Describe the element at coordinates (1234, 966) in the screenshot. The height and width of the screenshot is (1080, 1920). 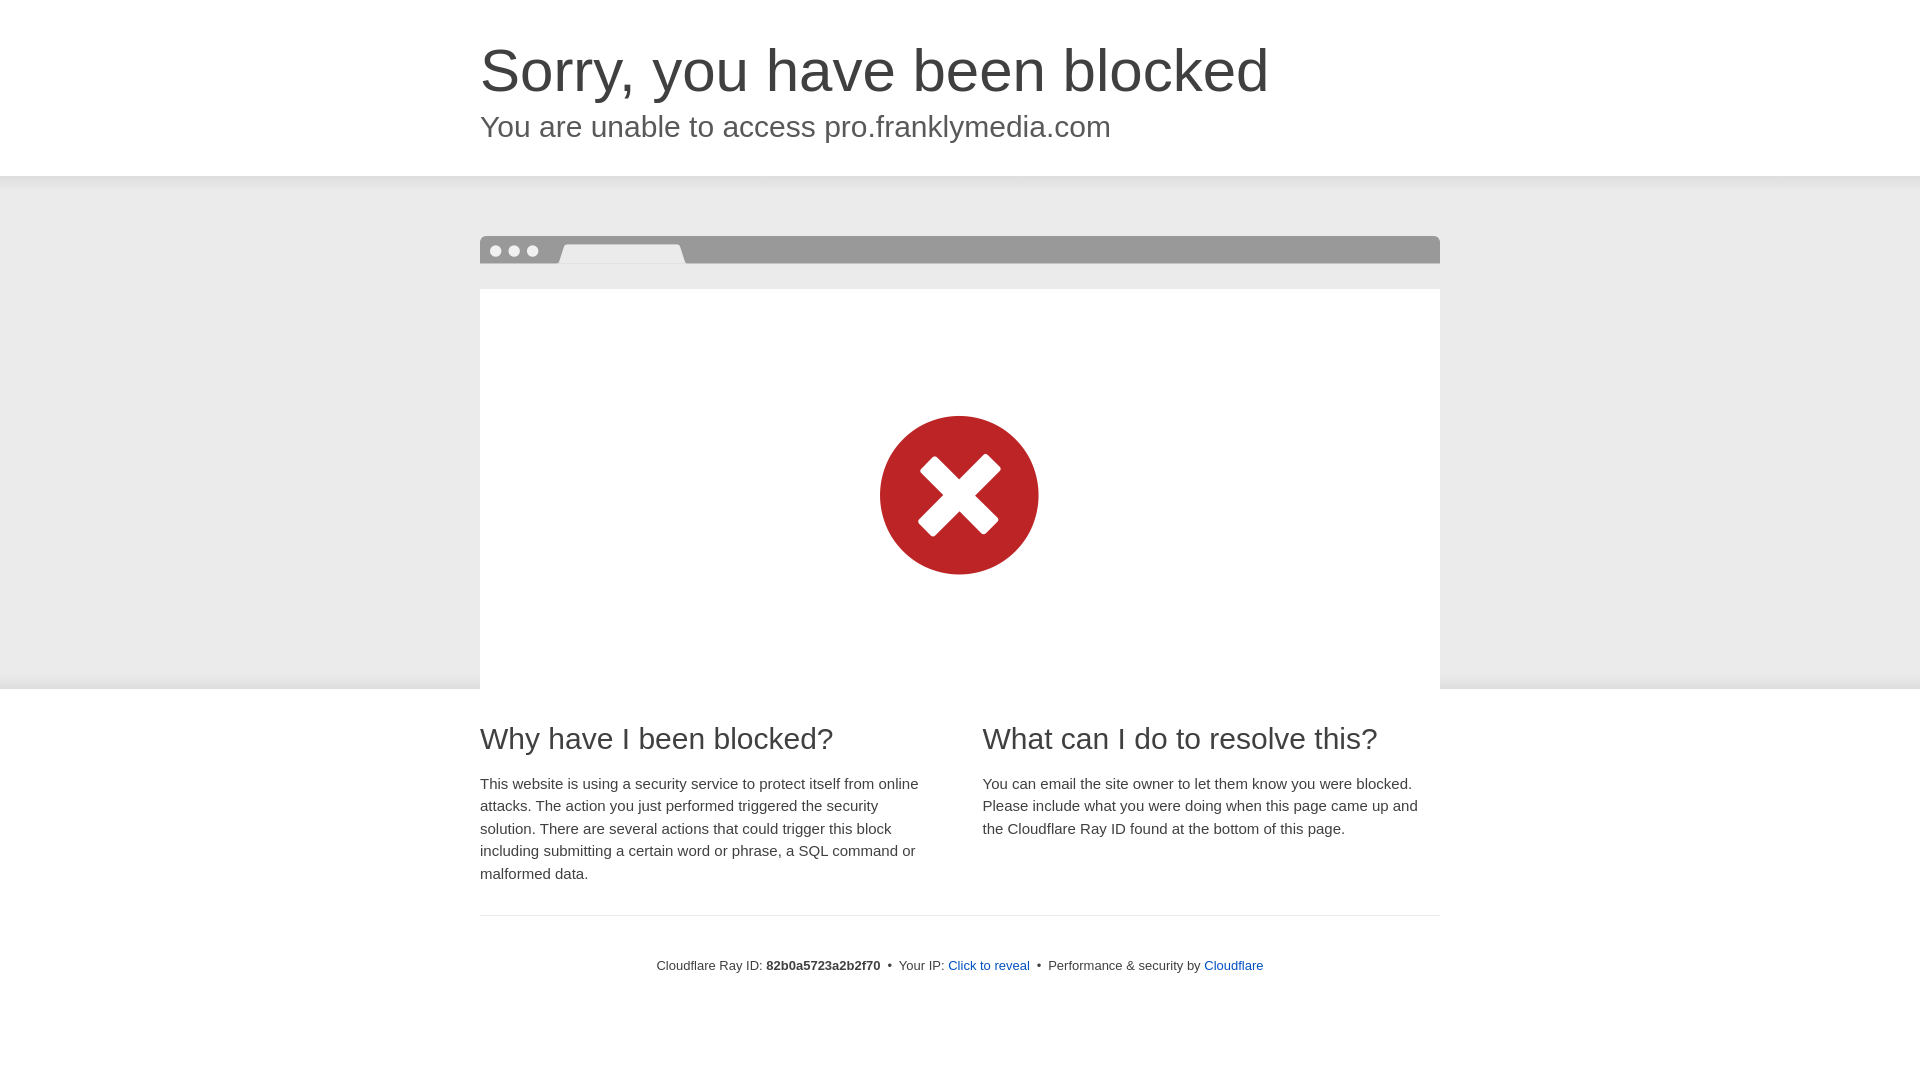
I see `Cloudflare` at that location.